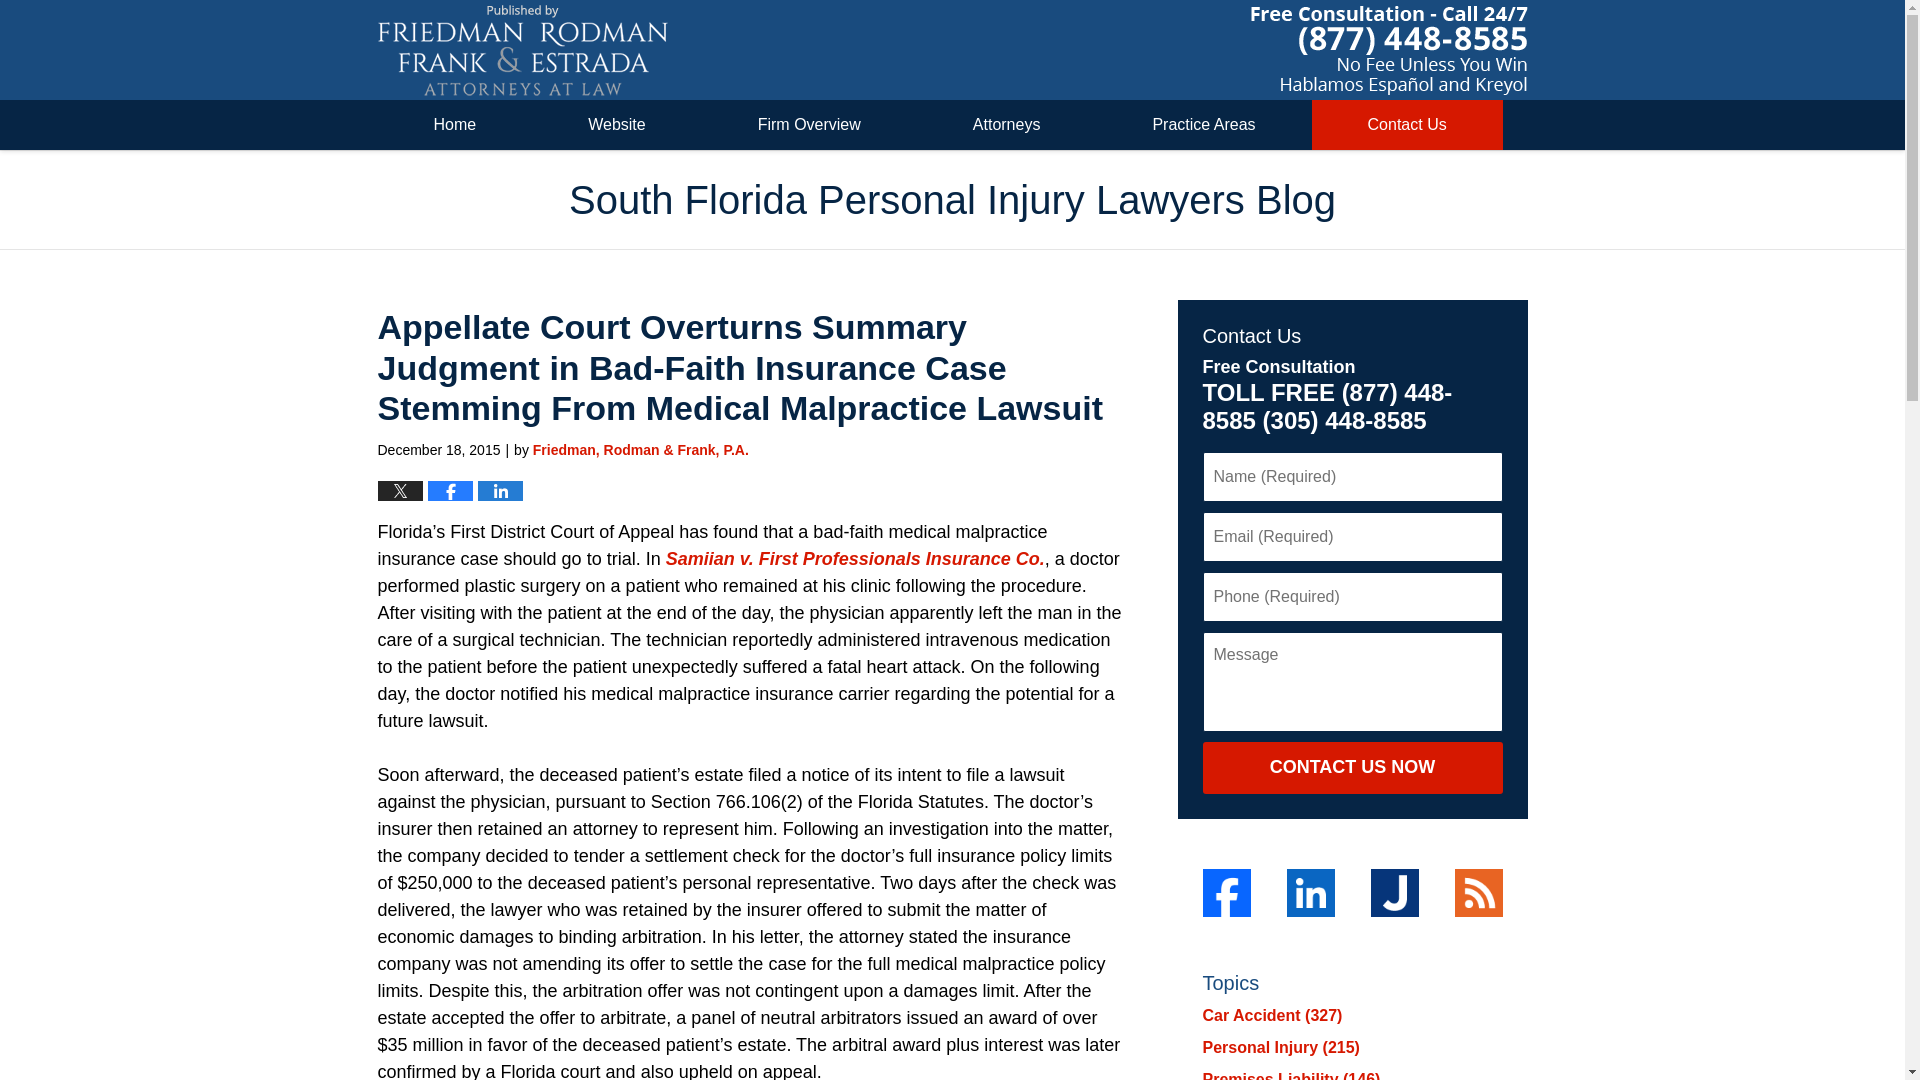  I want to click on CONTACT US NOW, so click(1351, 767).